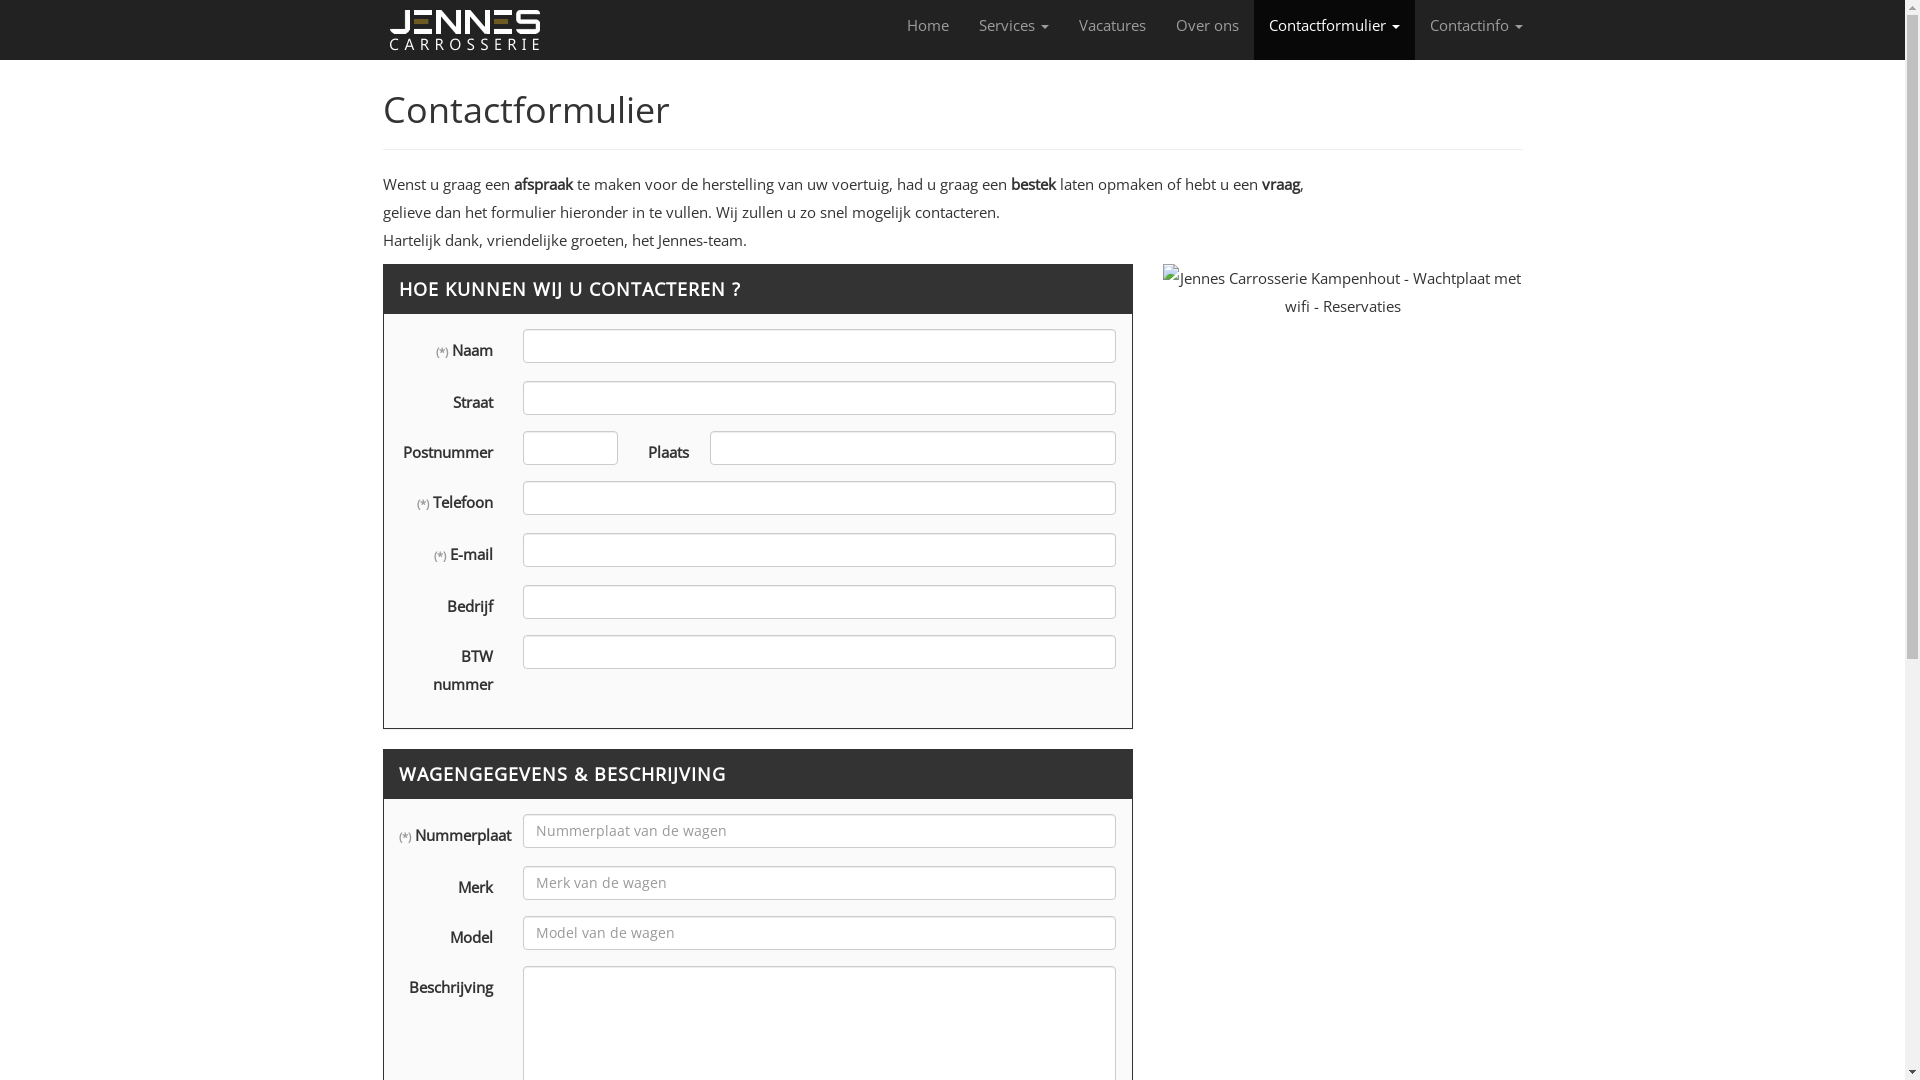 The image size is (1920, 1080). Describe the element at coordinates (1014, 25) in the screenshot. I see `Services` at that location.